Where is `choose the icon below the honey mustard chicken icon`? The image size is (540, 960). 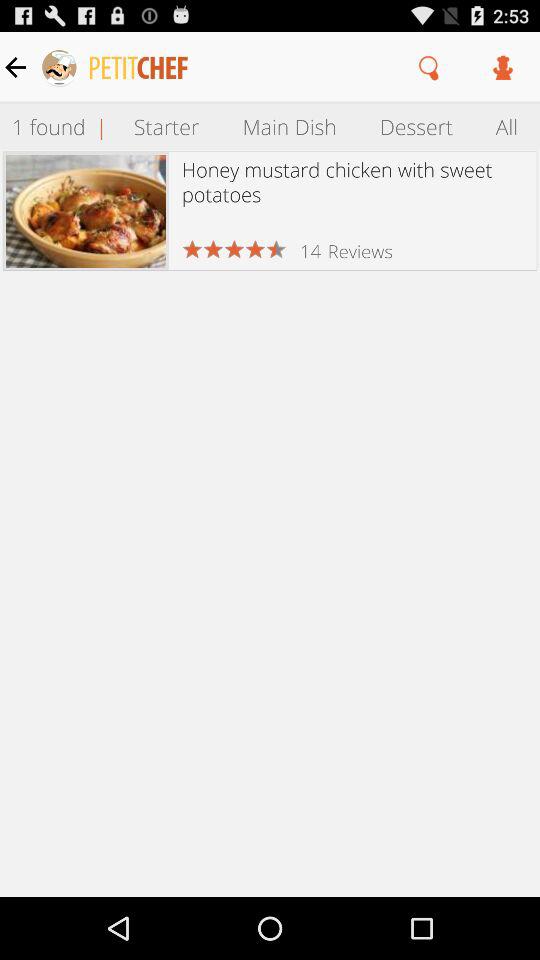 choose the icon below the honey mustard chicken icon is located at coordinates (360, 250).